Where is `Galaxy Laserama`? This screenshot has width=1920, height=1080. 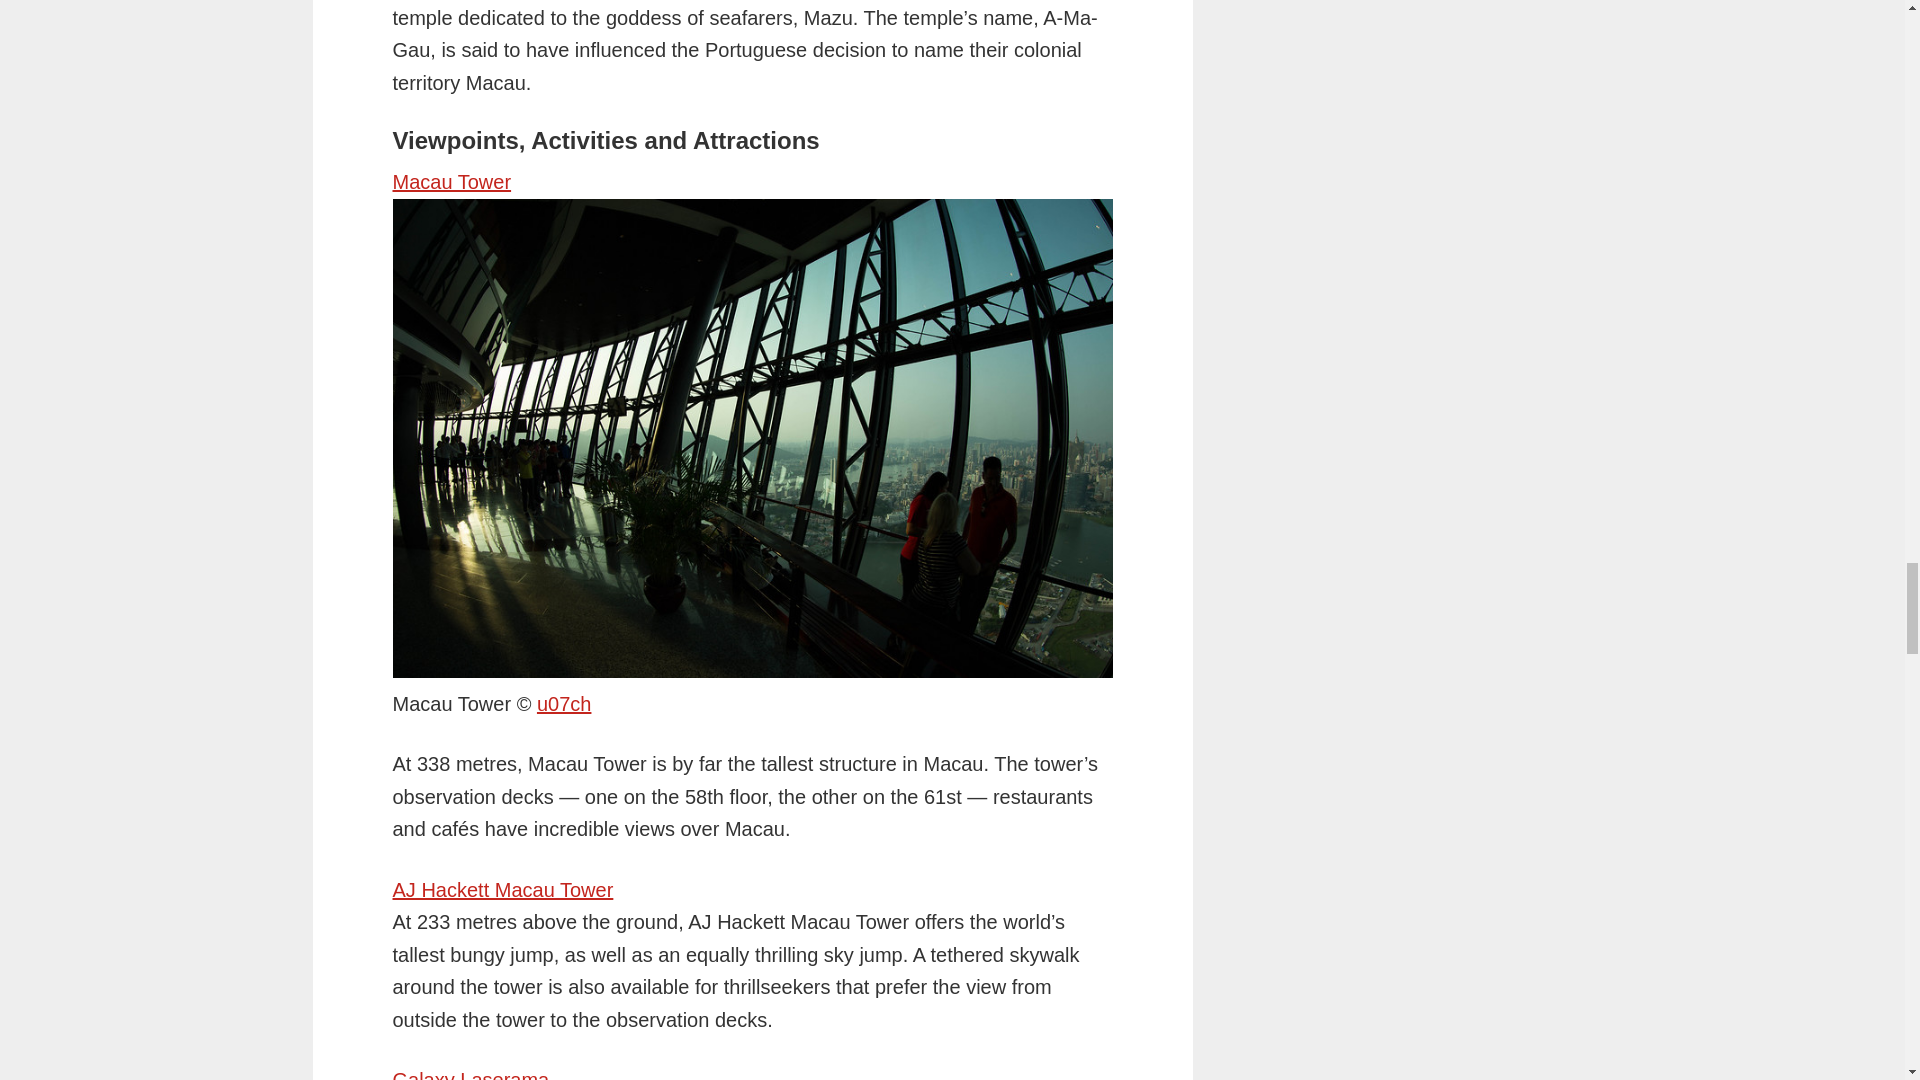
Galaxy Laserama is located at coordinates (470, 1074).